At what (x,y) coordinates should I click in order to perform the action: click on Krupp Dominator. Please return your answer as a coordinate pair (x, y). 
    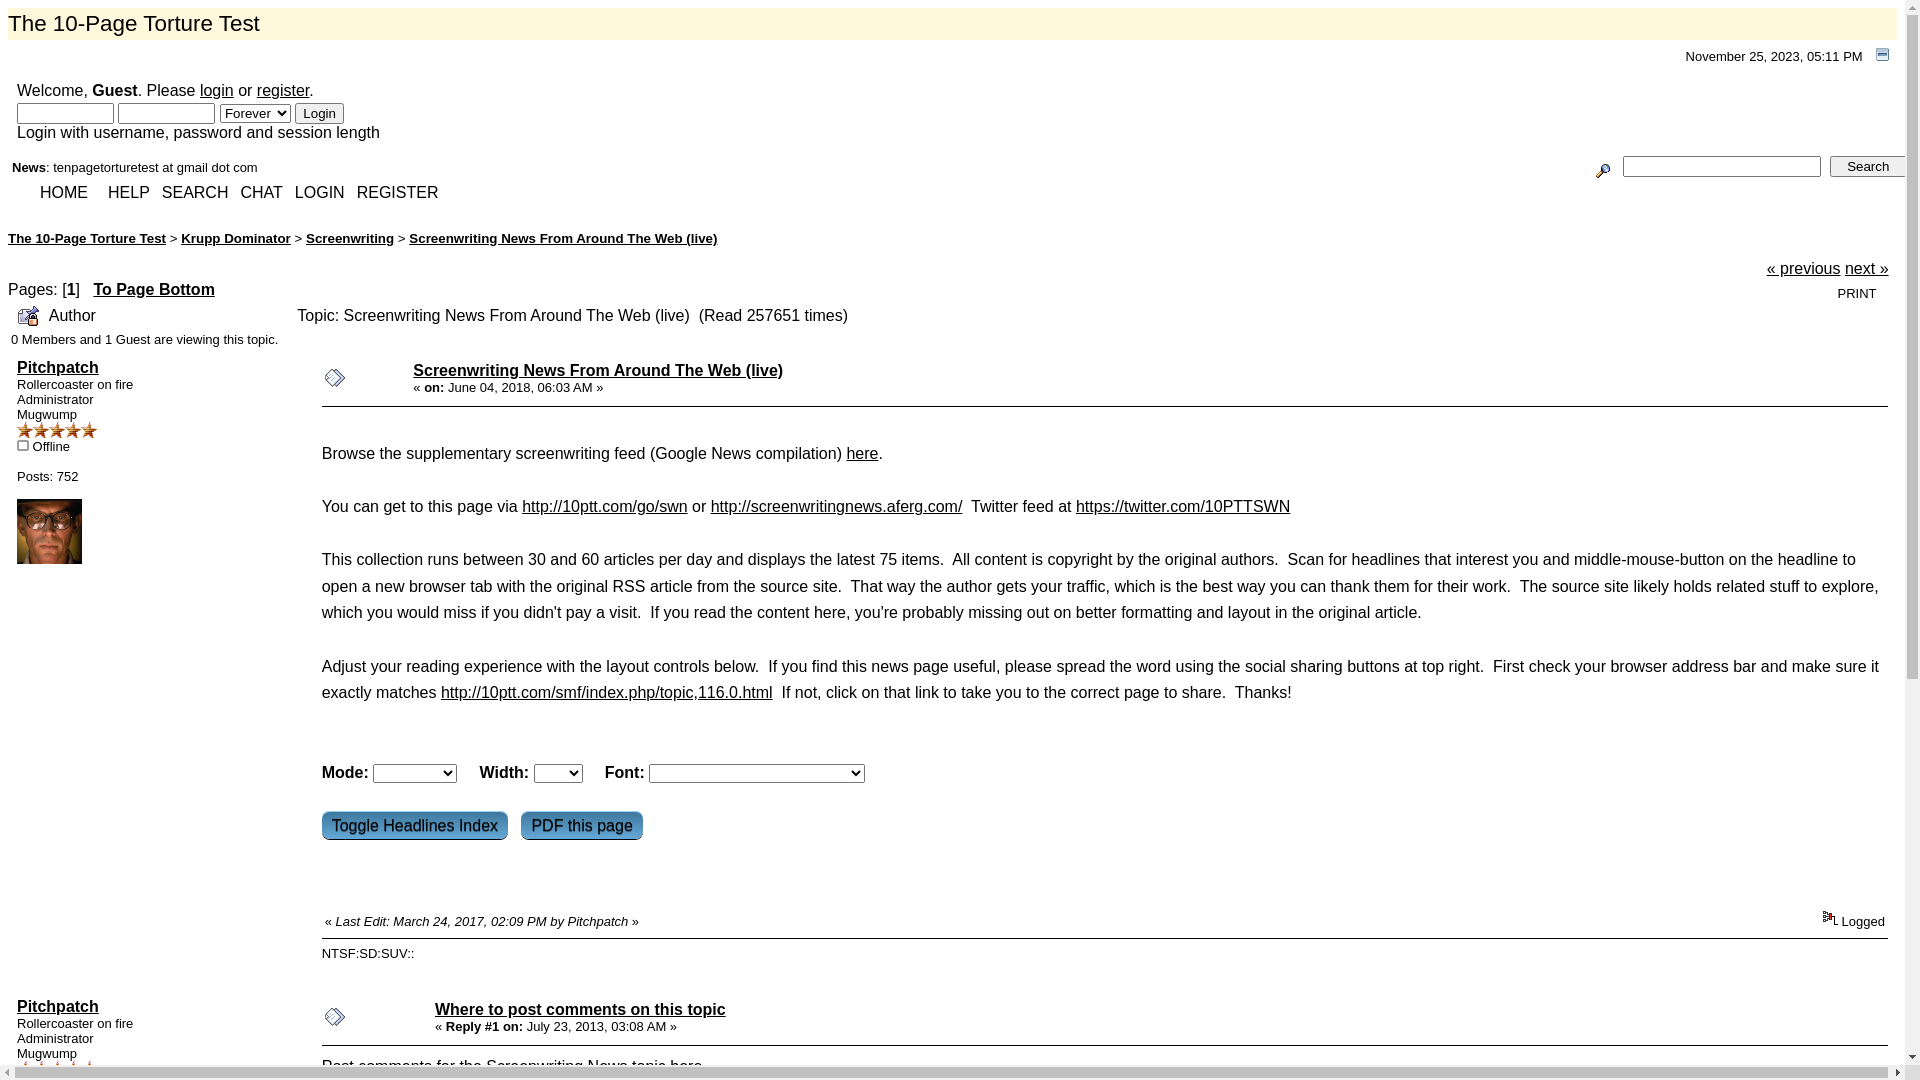
    Looking at the image, I should click on (236, 238).